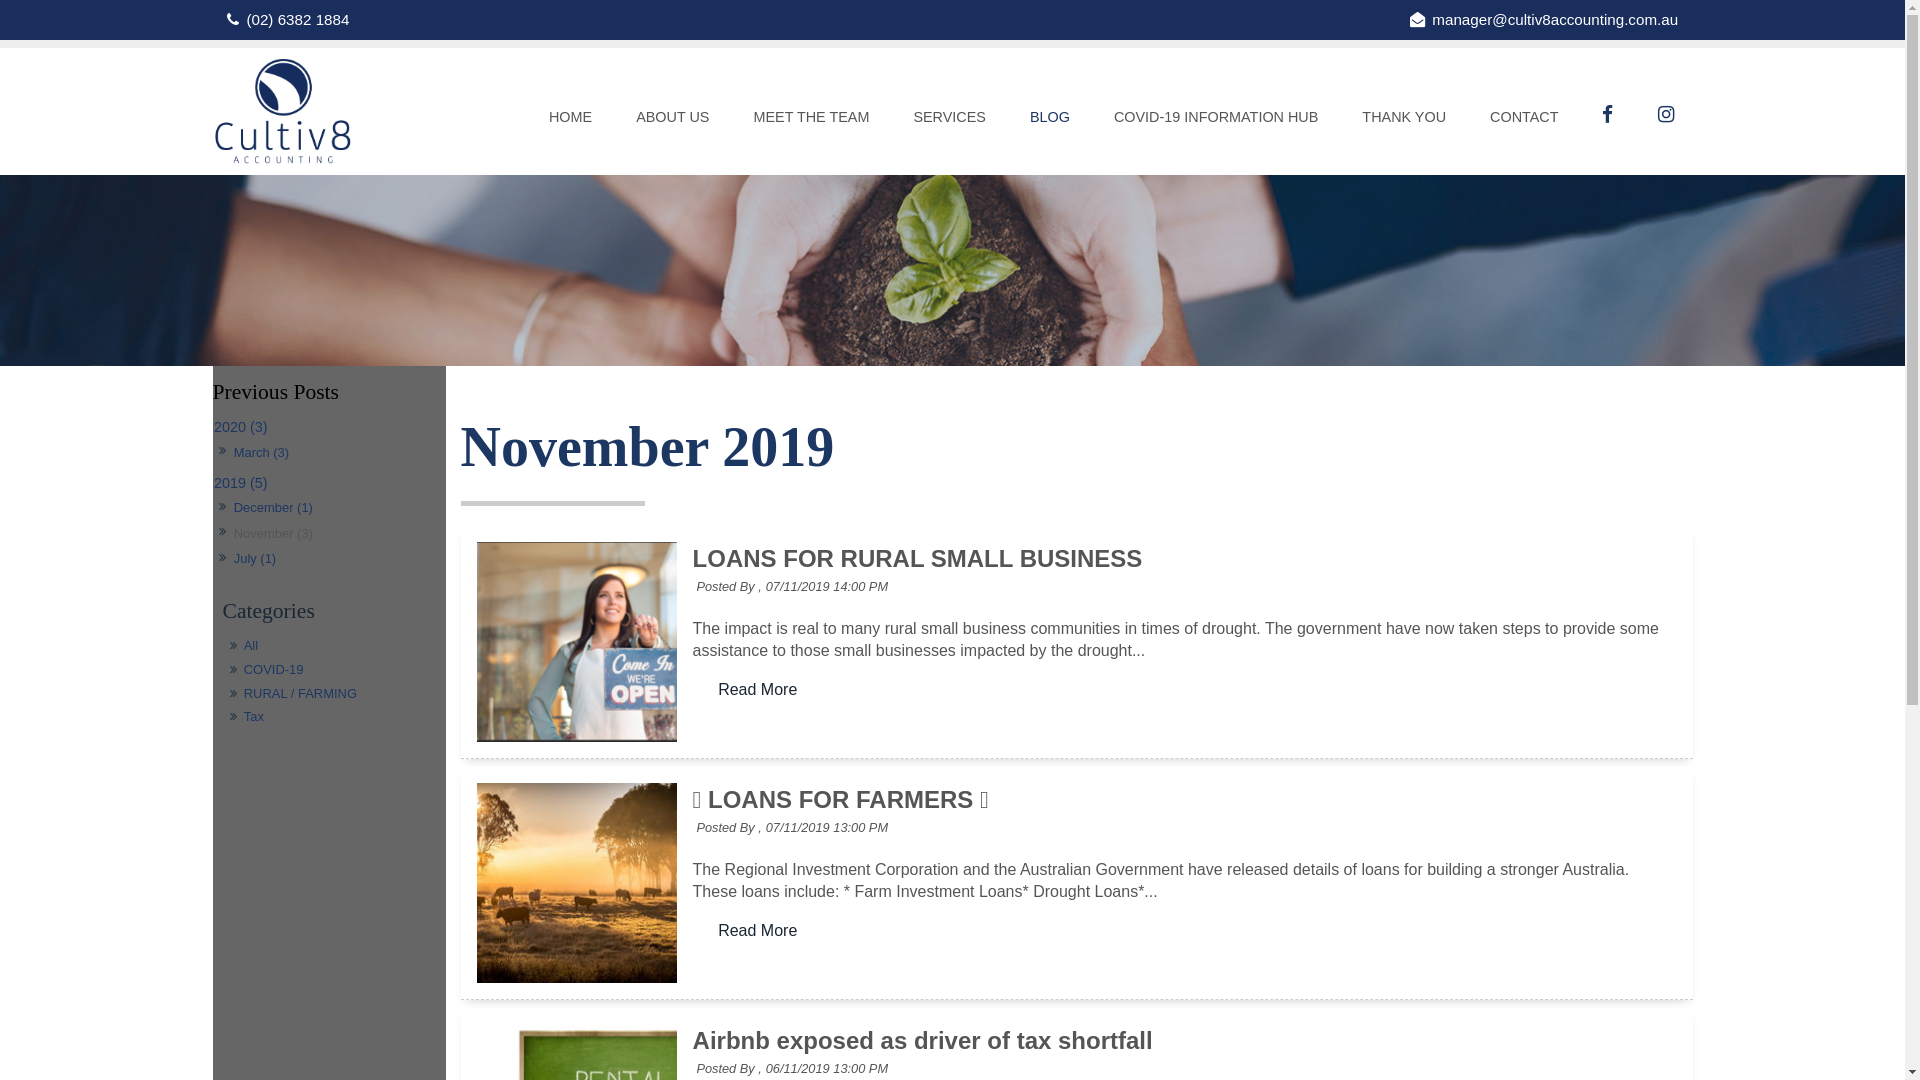 The width and height of the screenshot is (1920, 1080). Describe the element at coordinates (1404, 119) in the screenshot. I see `THANK YOU` at that location.